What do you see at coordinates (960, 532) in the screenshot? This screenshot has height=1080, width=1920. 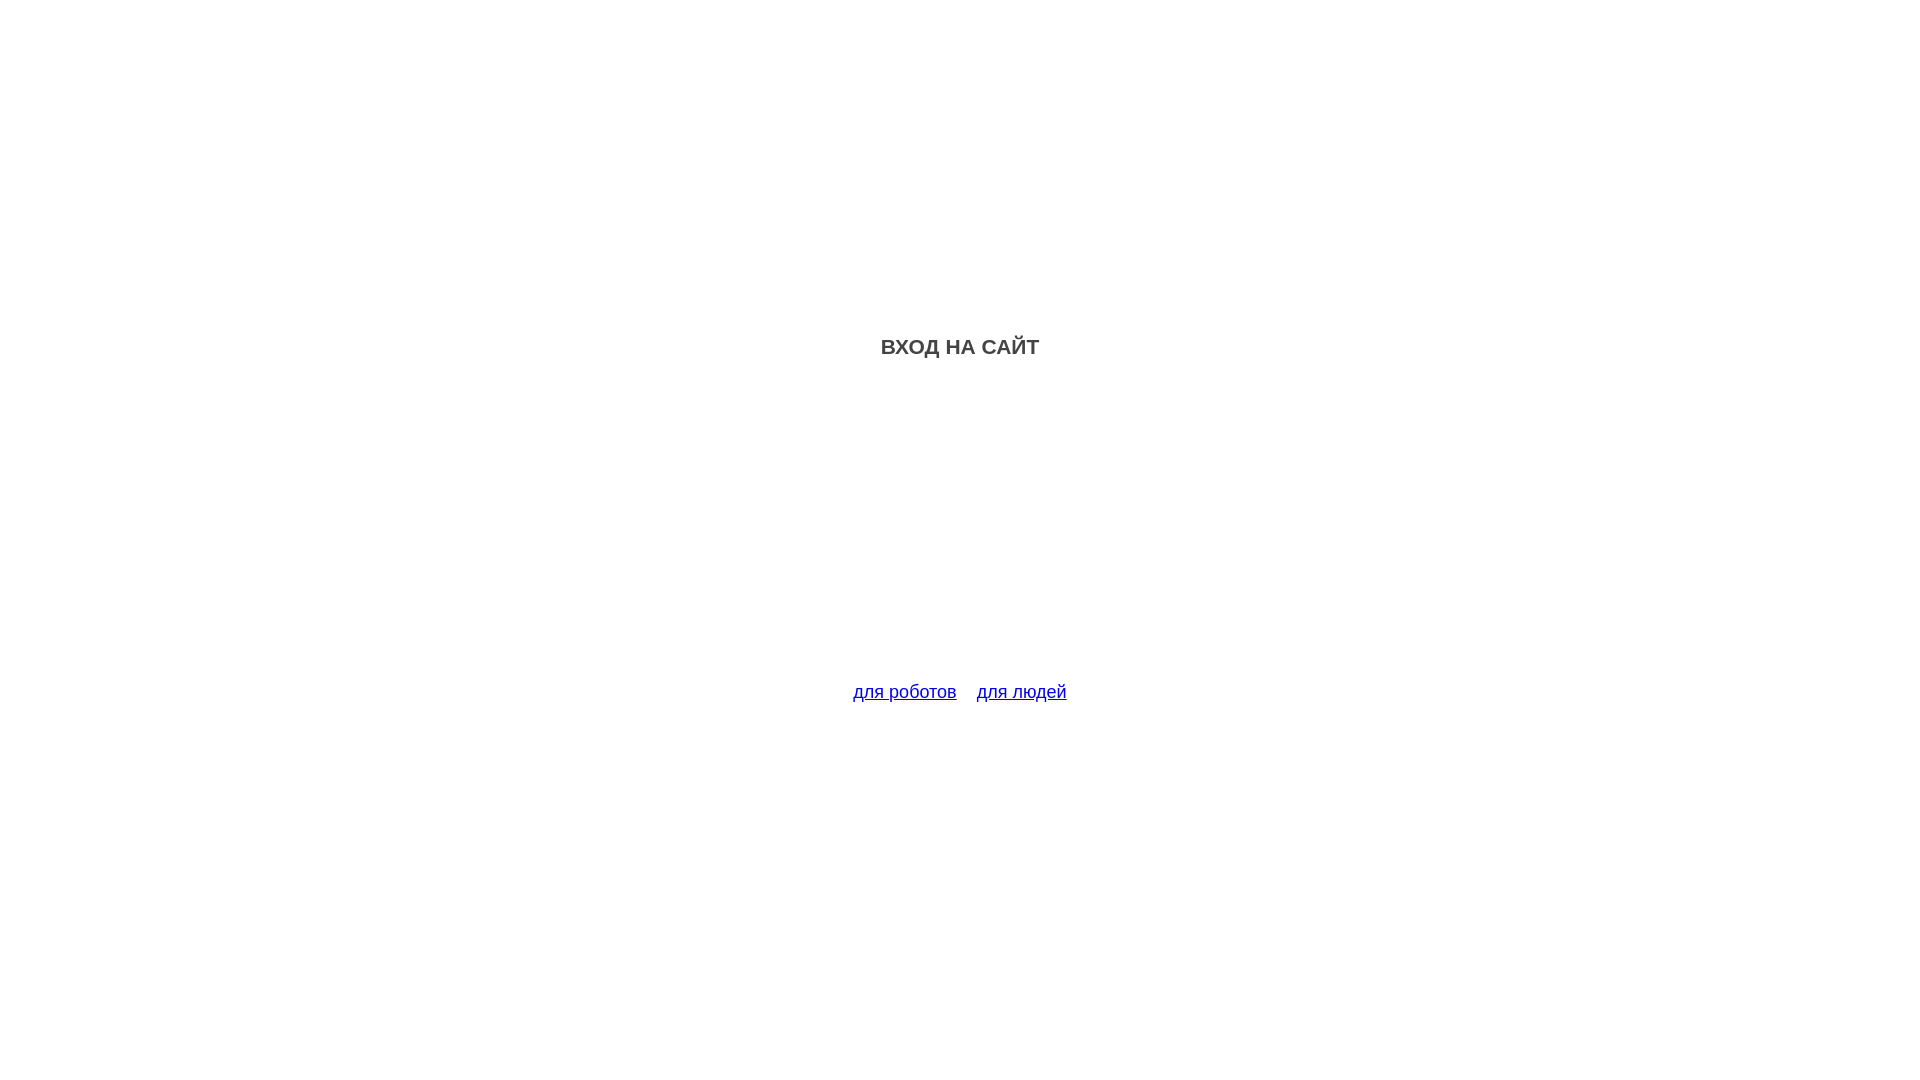 I see `Advertisement` at bounding box center [960, 532].